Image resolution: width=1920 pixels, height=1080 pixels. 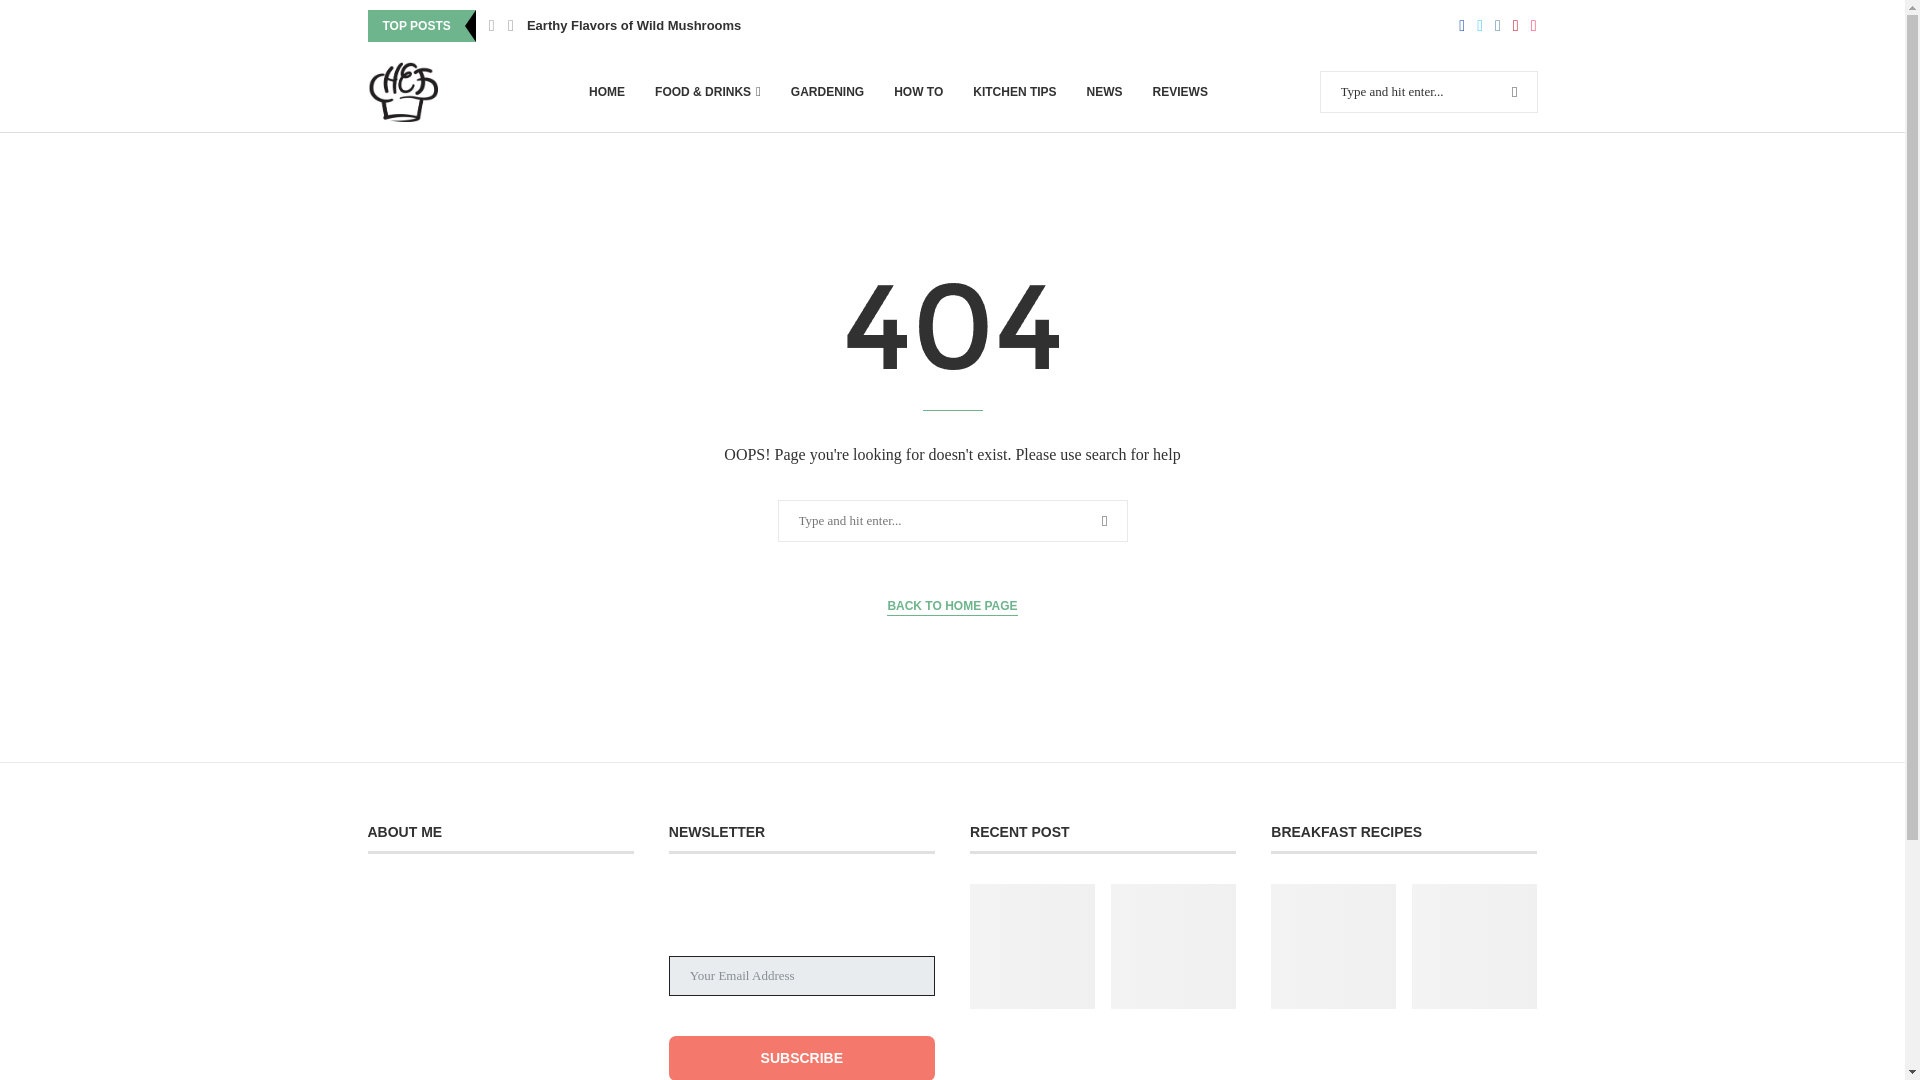 What do you see at coordinates (1333, 1052) in the screenshot?
I see `8 Best Air Fryer Egg Recipes You Would Love` at bounding box center [1333, 1052].